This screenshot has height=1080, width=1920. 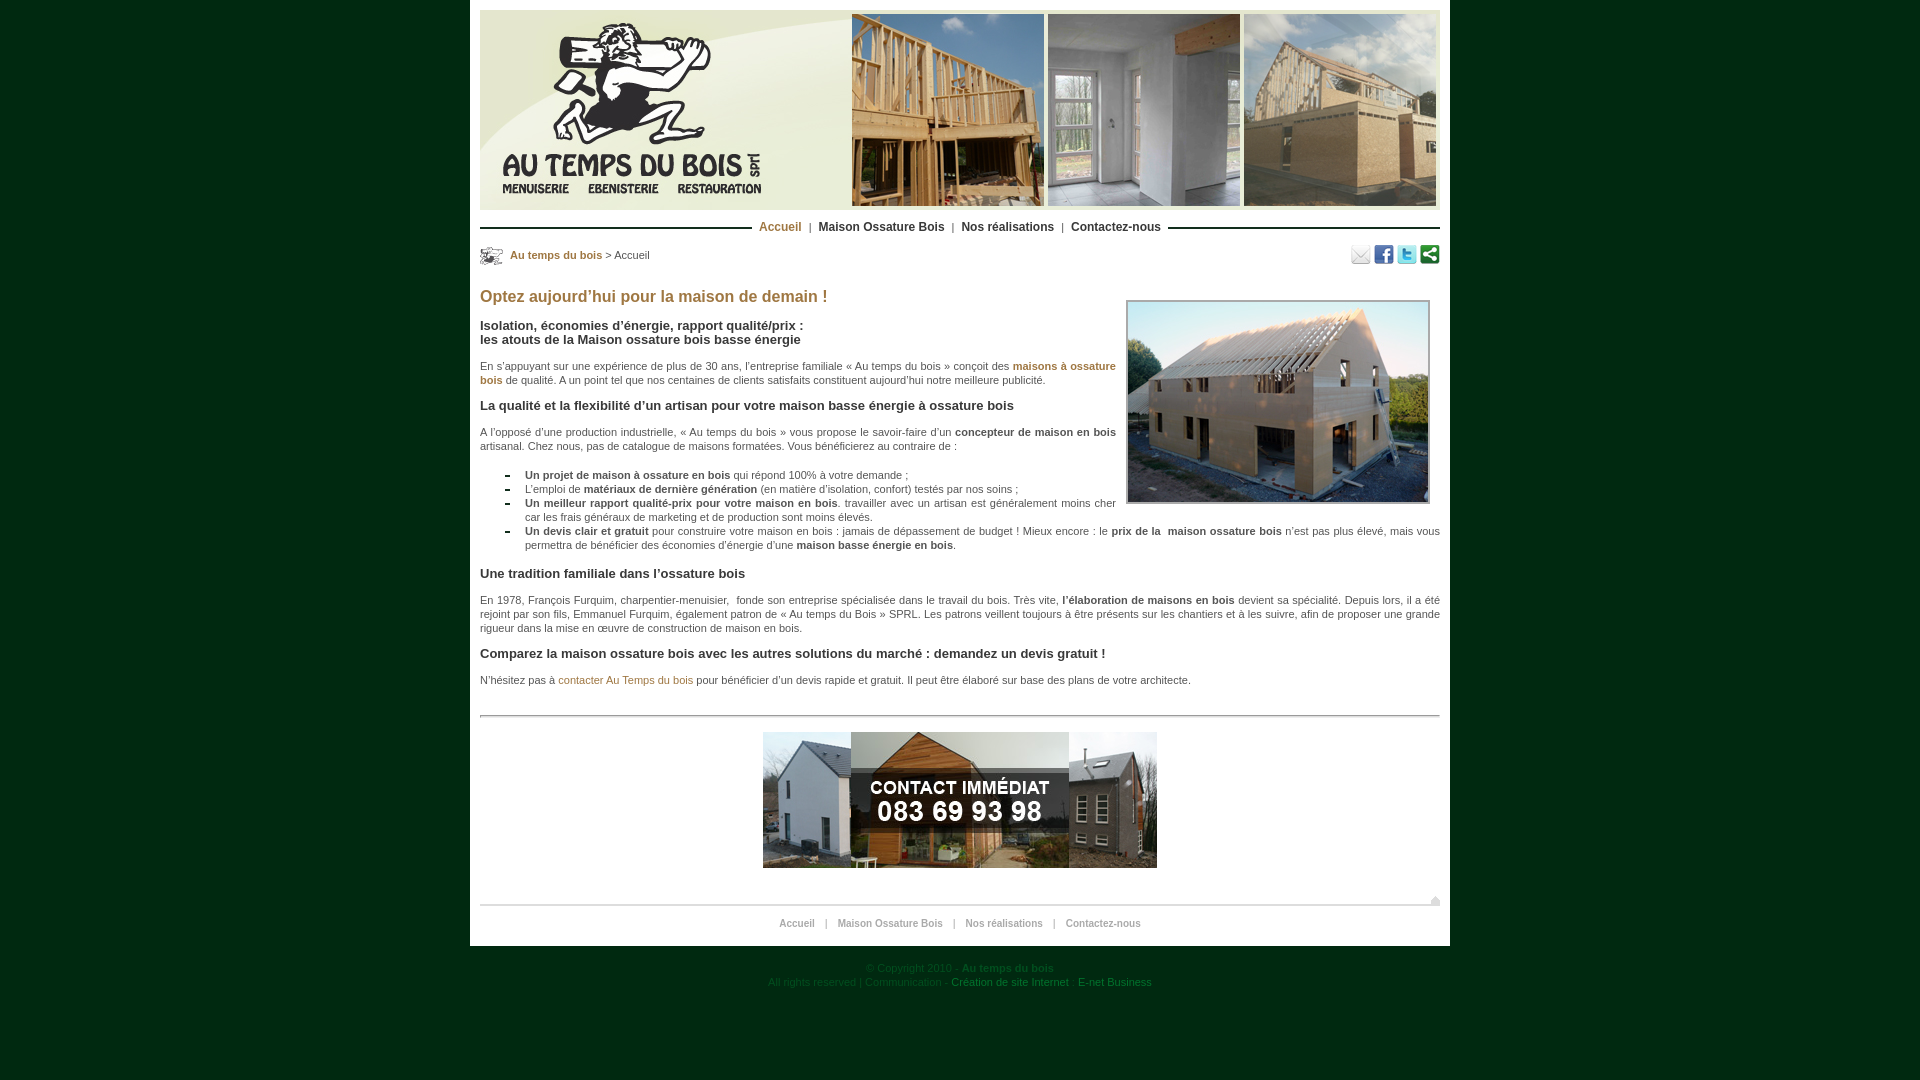 What do you see at coordinates (882, 227) in the screenshot?
I see `Maison Ossature Bois` at bounding box center [882, 227].